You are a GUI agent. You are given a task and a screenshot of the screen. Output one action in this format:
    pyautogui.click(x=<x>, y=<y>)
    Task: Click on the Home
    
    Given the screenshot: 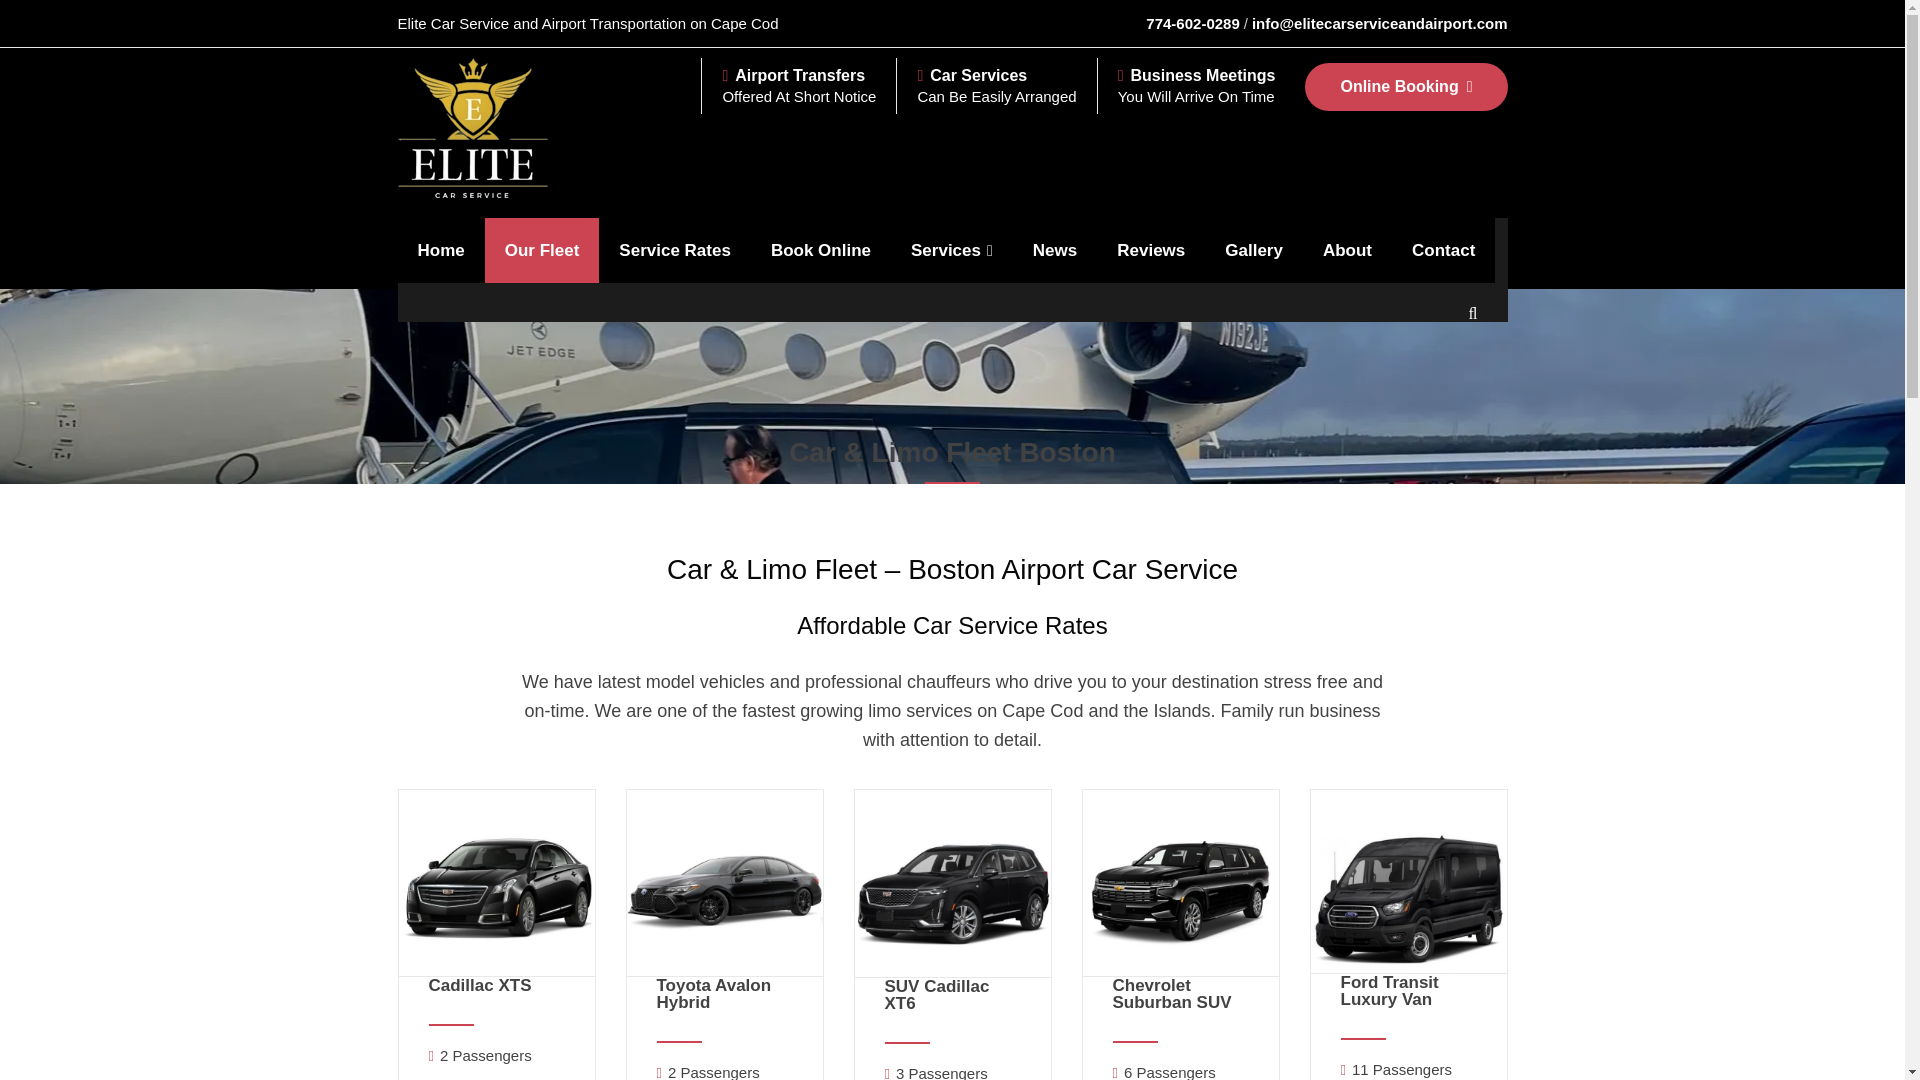 What is the action you would take?
    pyautogui.click(x=441, y=250)
    